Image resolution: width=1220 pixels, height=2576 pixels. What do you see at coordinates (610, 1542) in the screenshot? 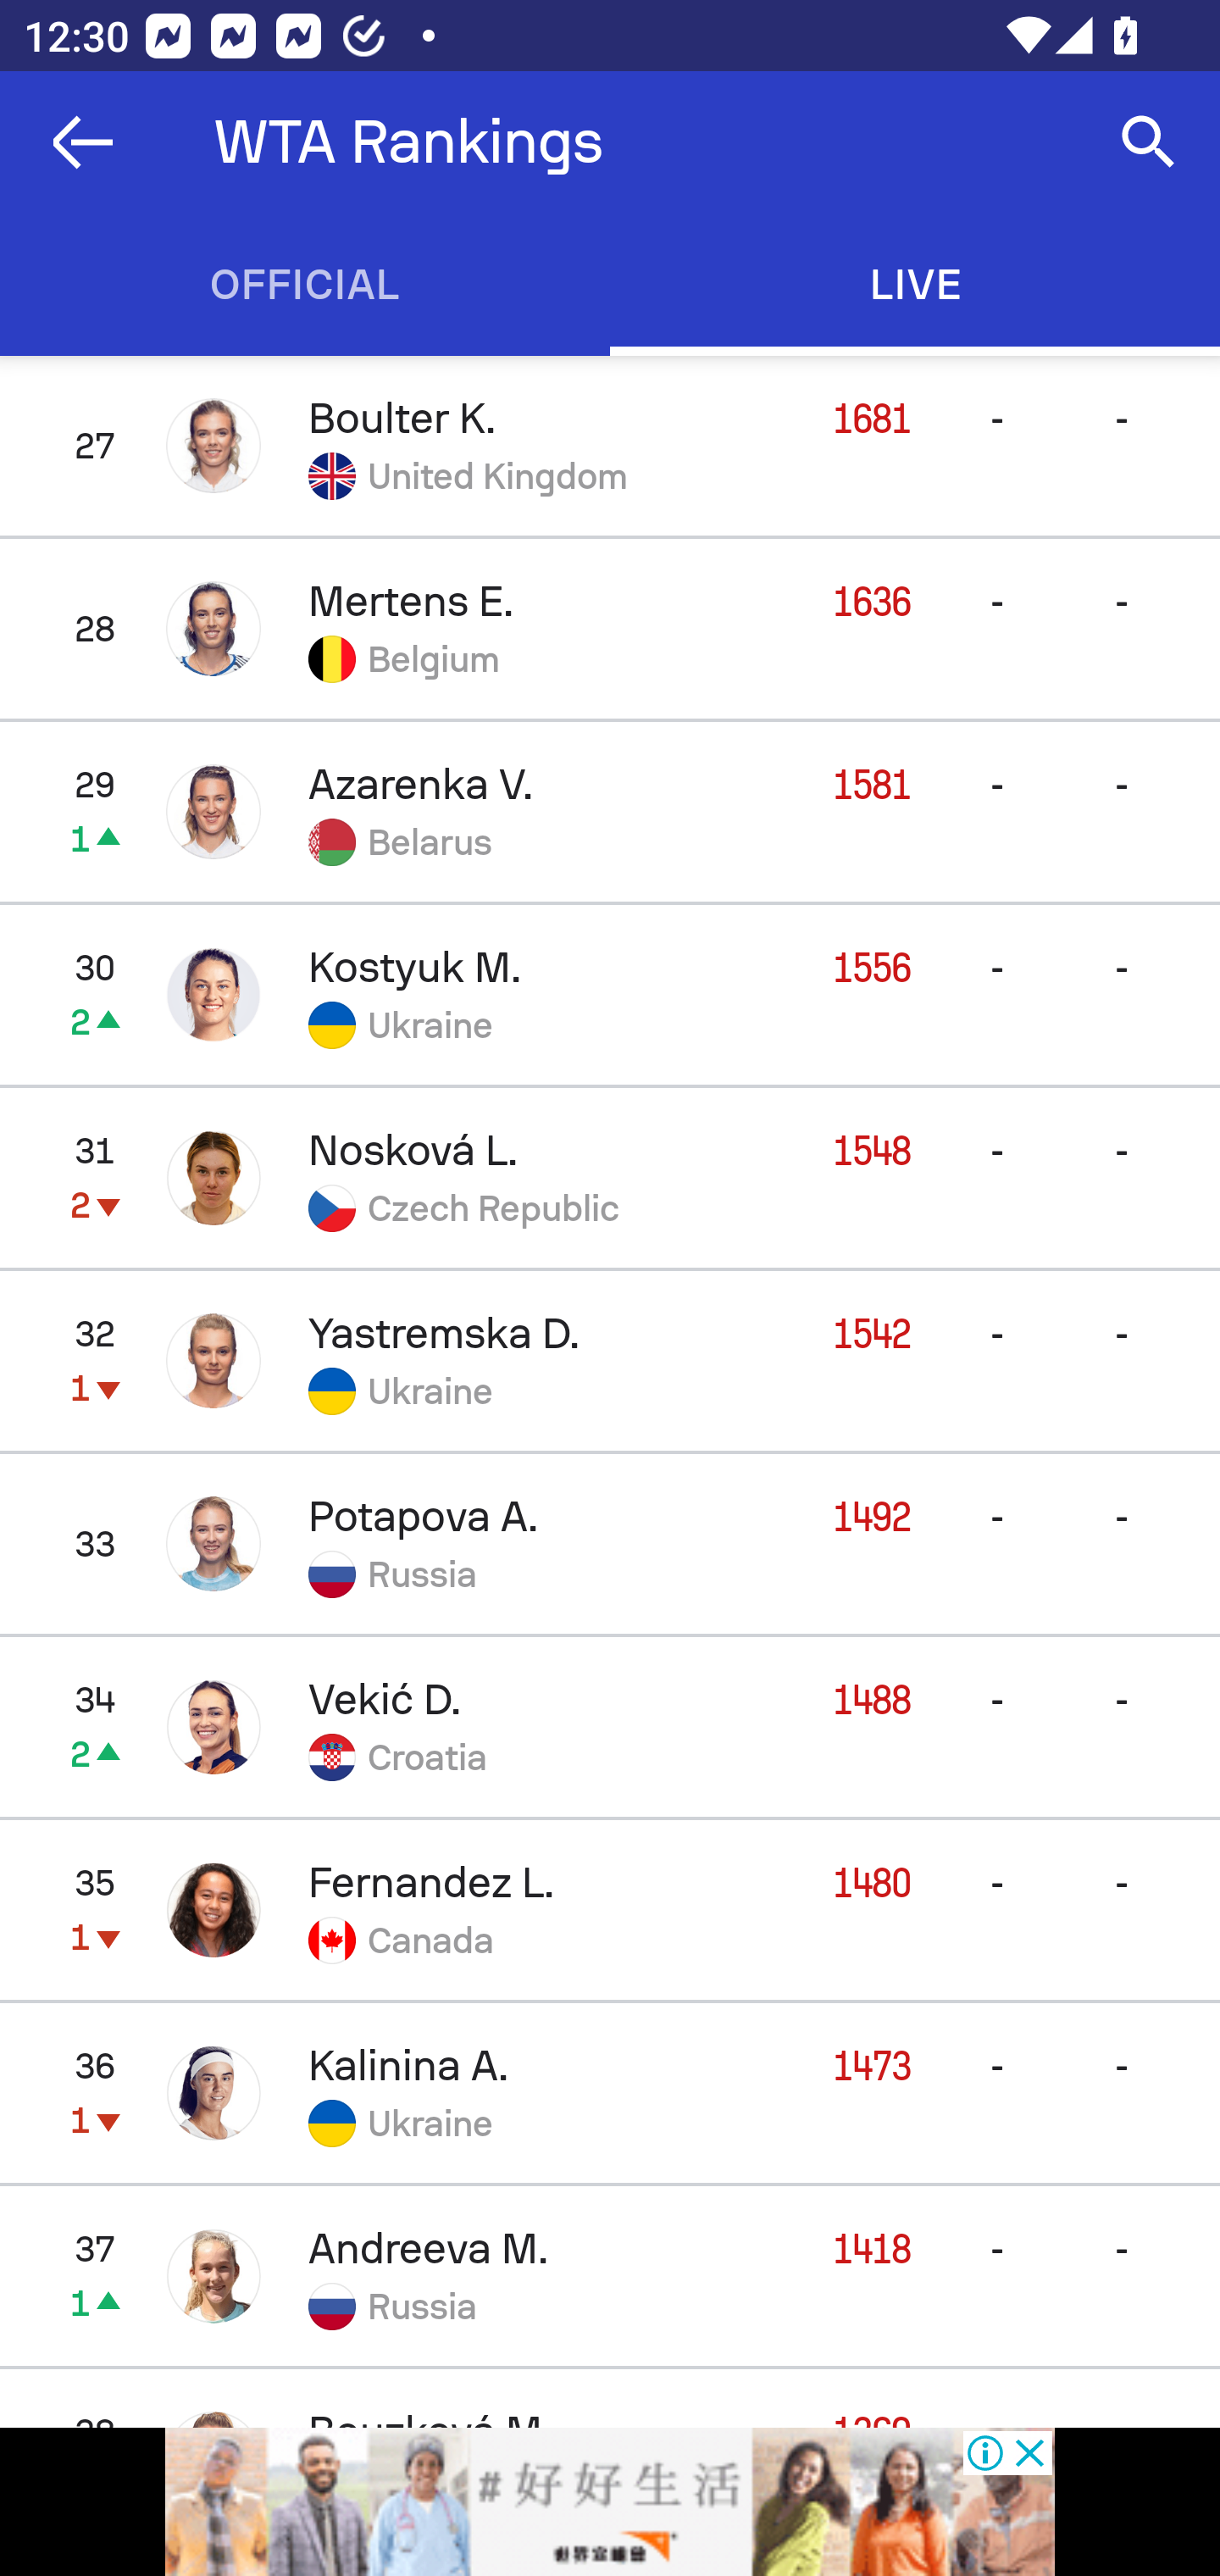
I see `33 Potapova A. 1492 - - Russia` at bounding box center [610, 1542].